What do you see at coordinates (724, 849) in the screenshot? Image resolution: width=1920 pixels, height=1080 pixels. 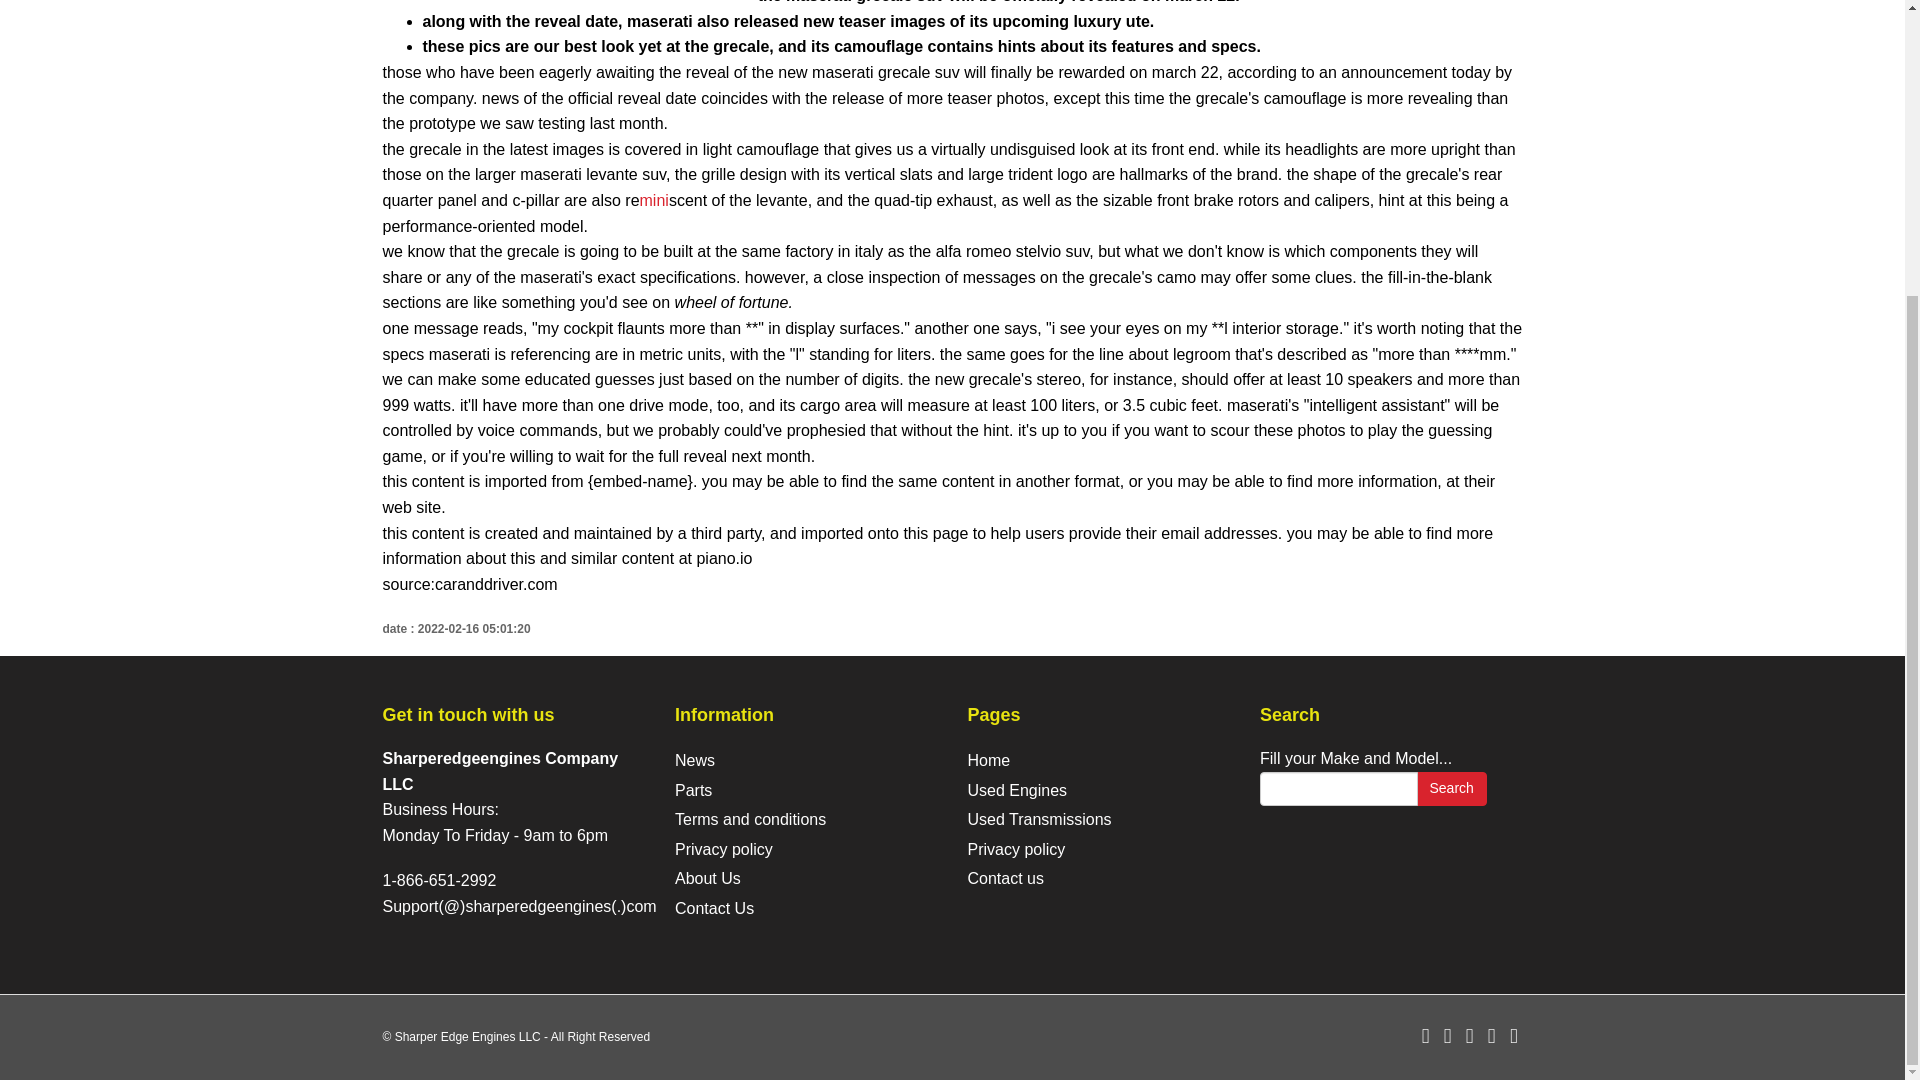 I see `Privacy policy` at bounding box center [724, 849].